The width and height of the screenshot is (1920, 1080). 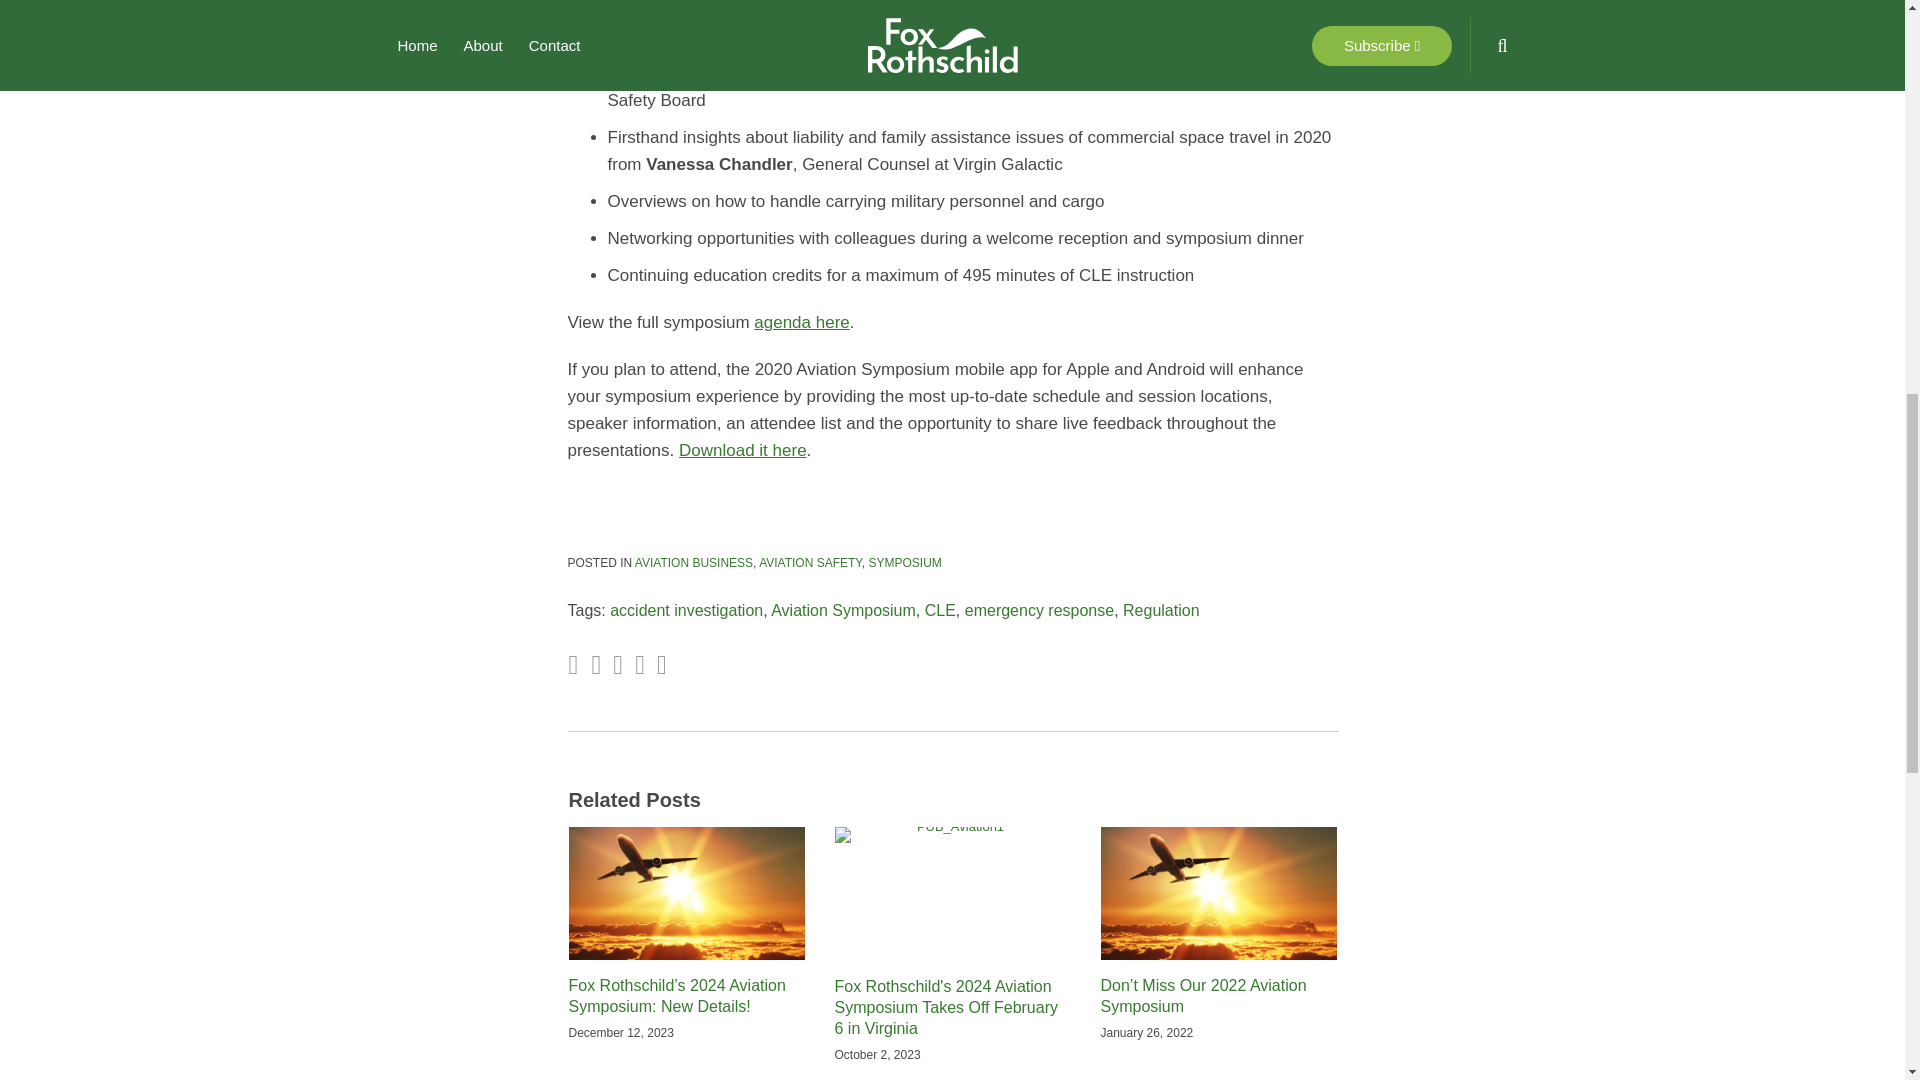 I want to click on AVIATION SAFETY, so click(x=810, y=563).